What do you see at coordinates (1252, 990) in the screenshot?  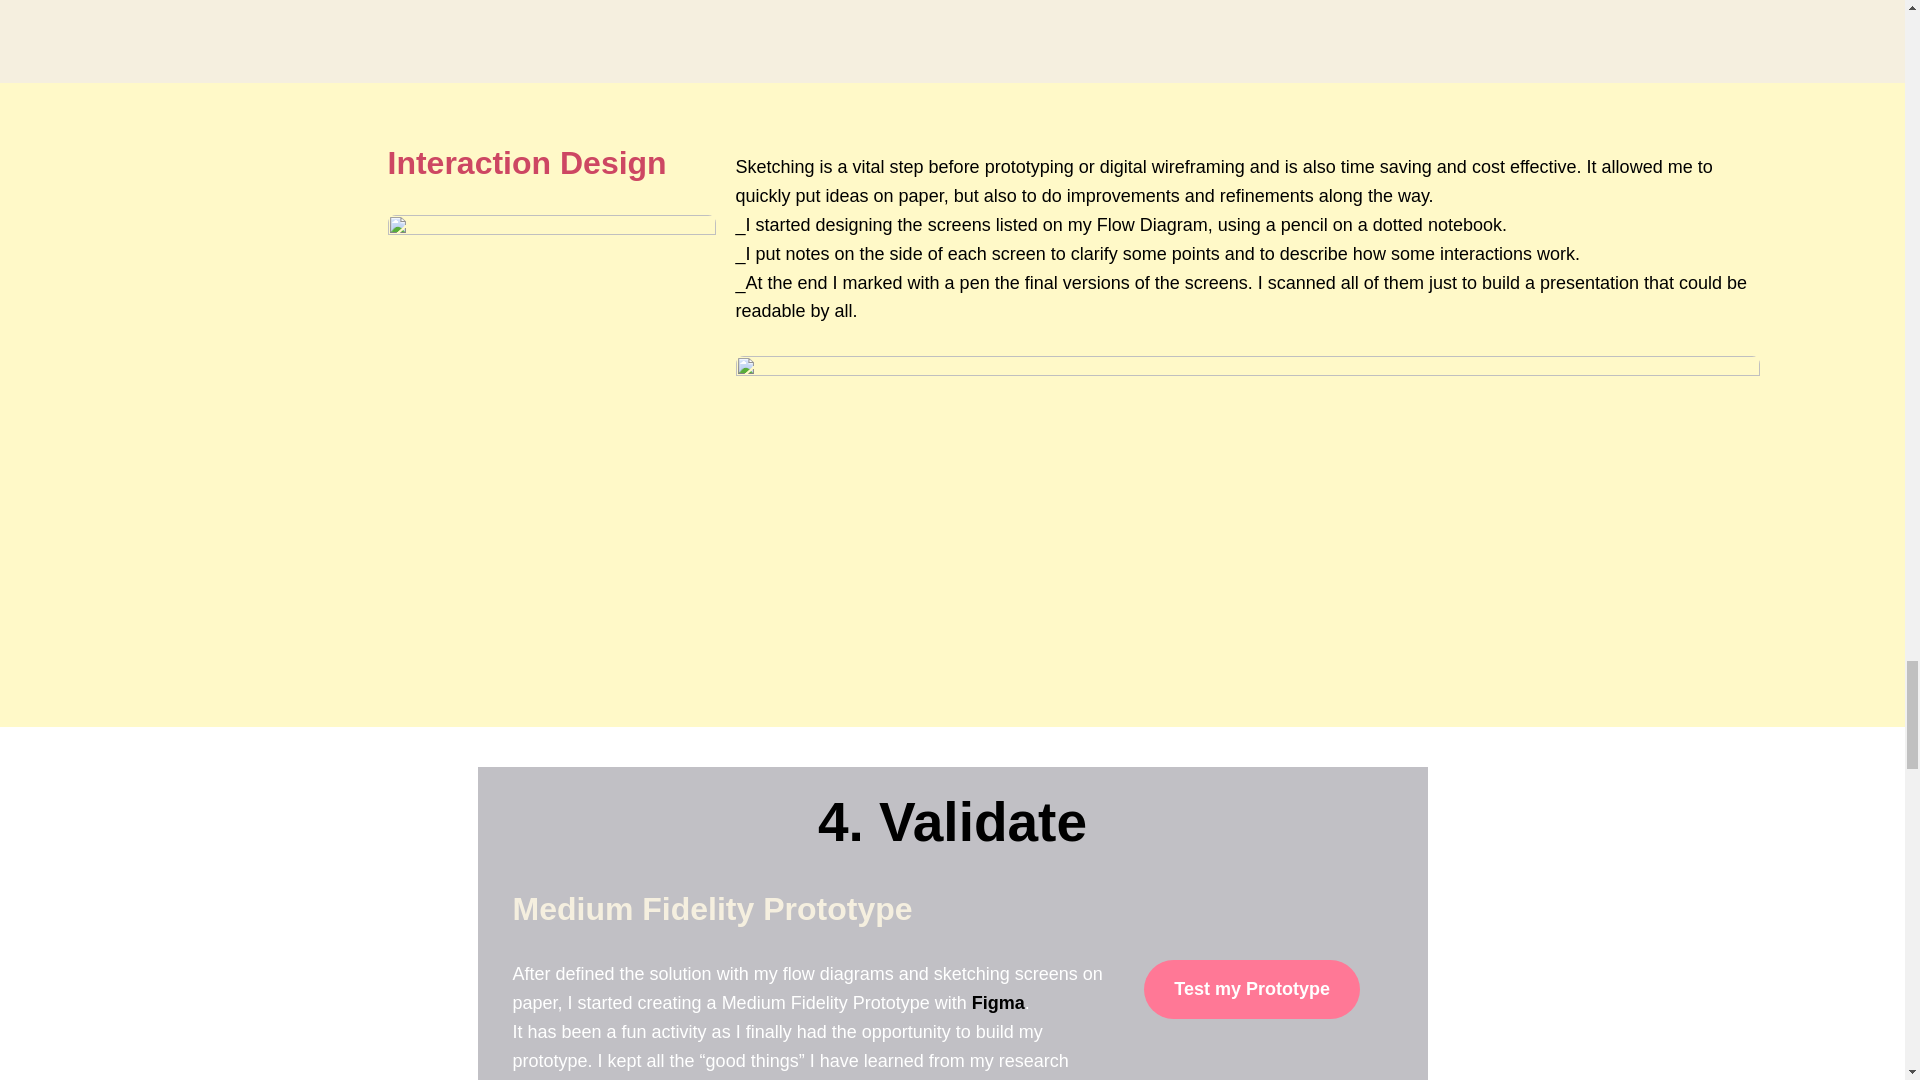 I see `Test my Prototype` at bounding box center [1252, 990].